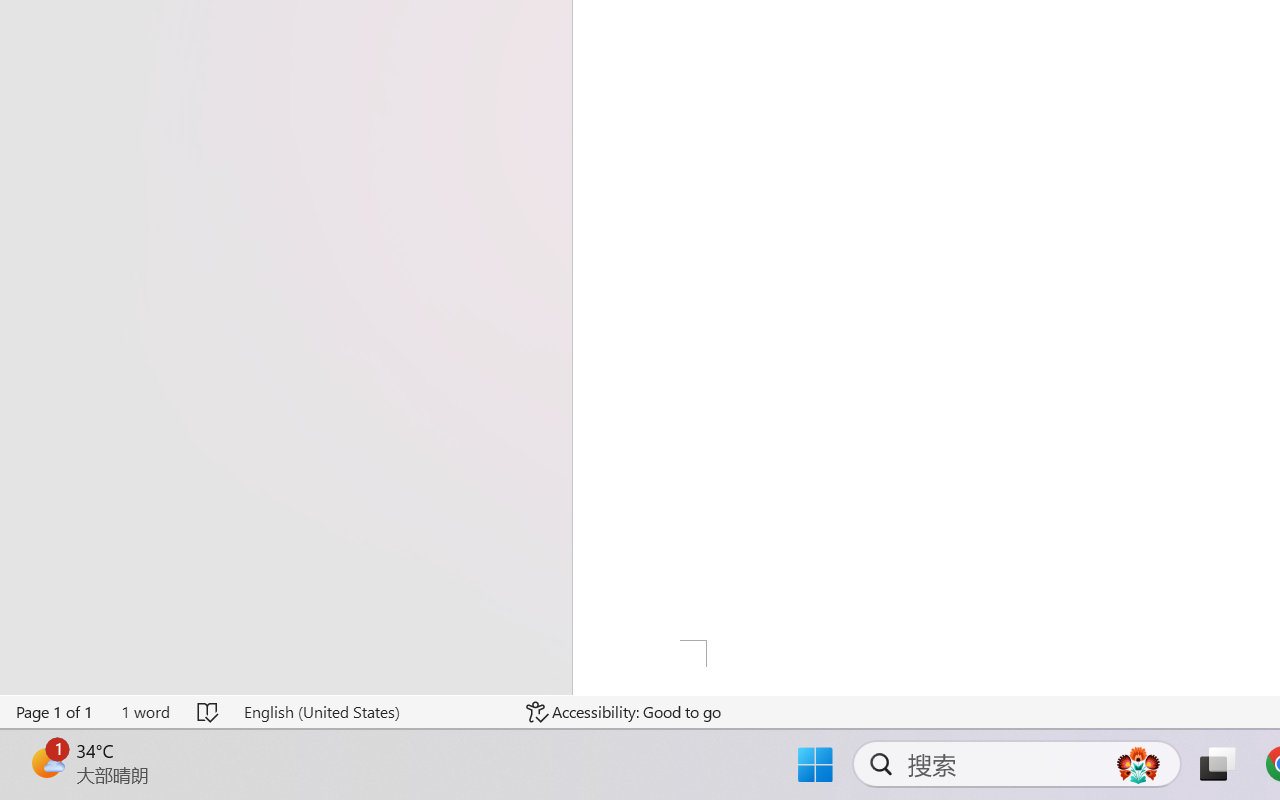  I want to click on Word Count 1 word, so click(145, 712).